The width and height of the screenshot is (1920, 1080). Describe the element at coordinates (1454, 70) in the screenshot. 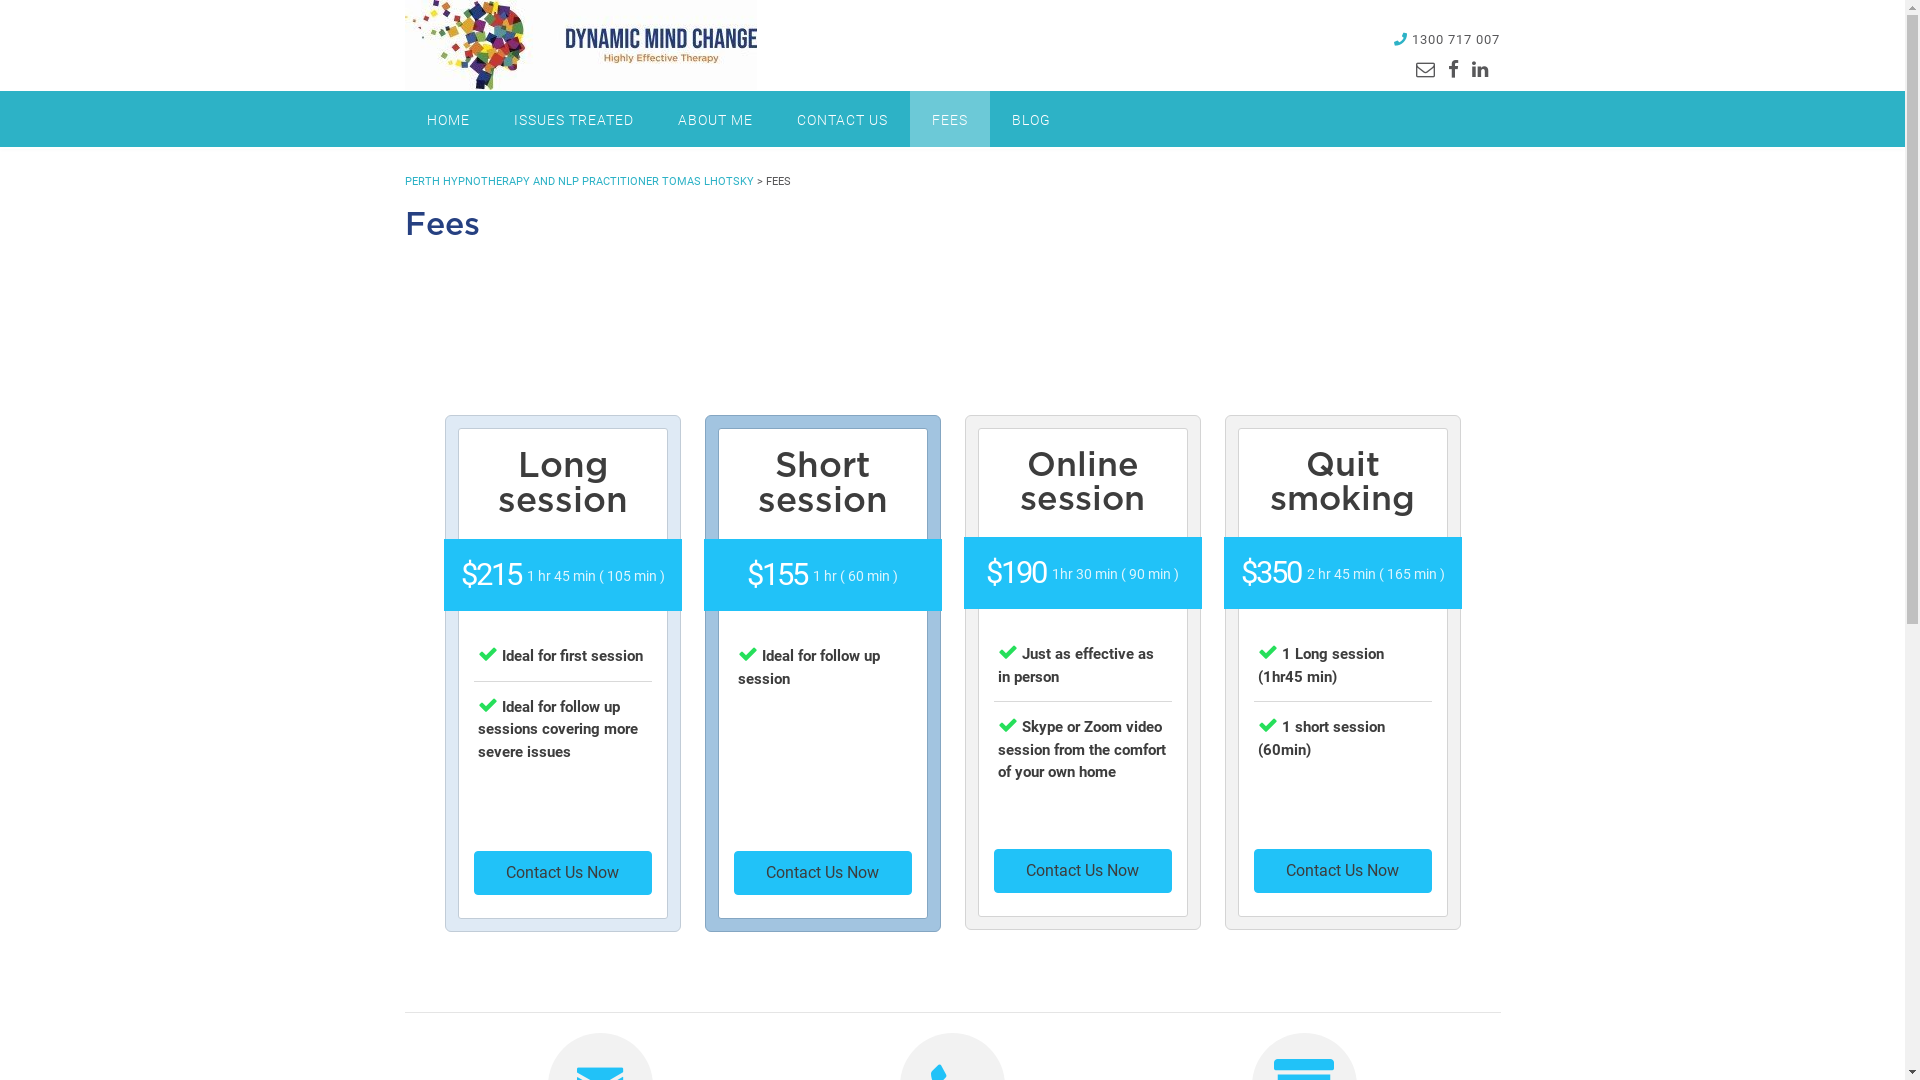

I see `Find us on Facebook` at that location.